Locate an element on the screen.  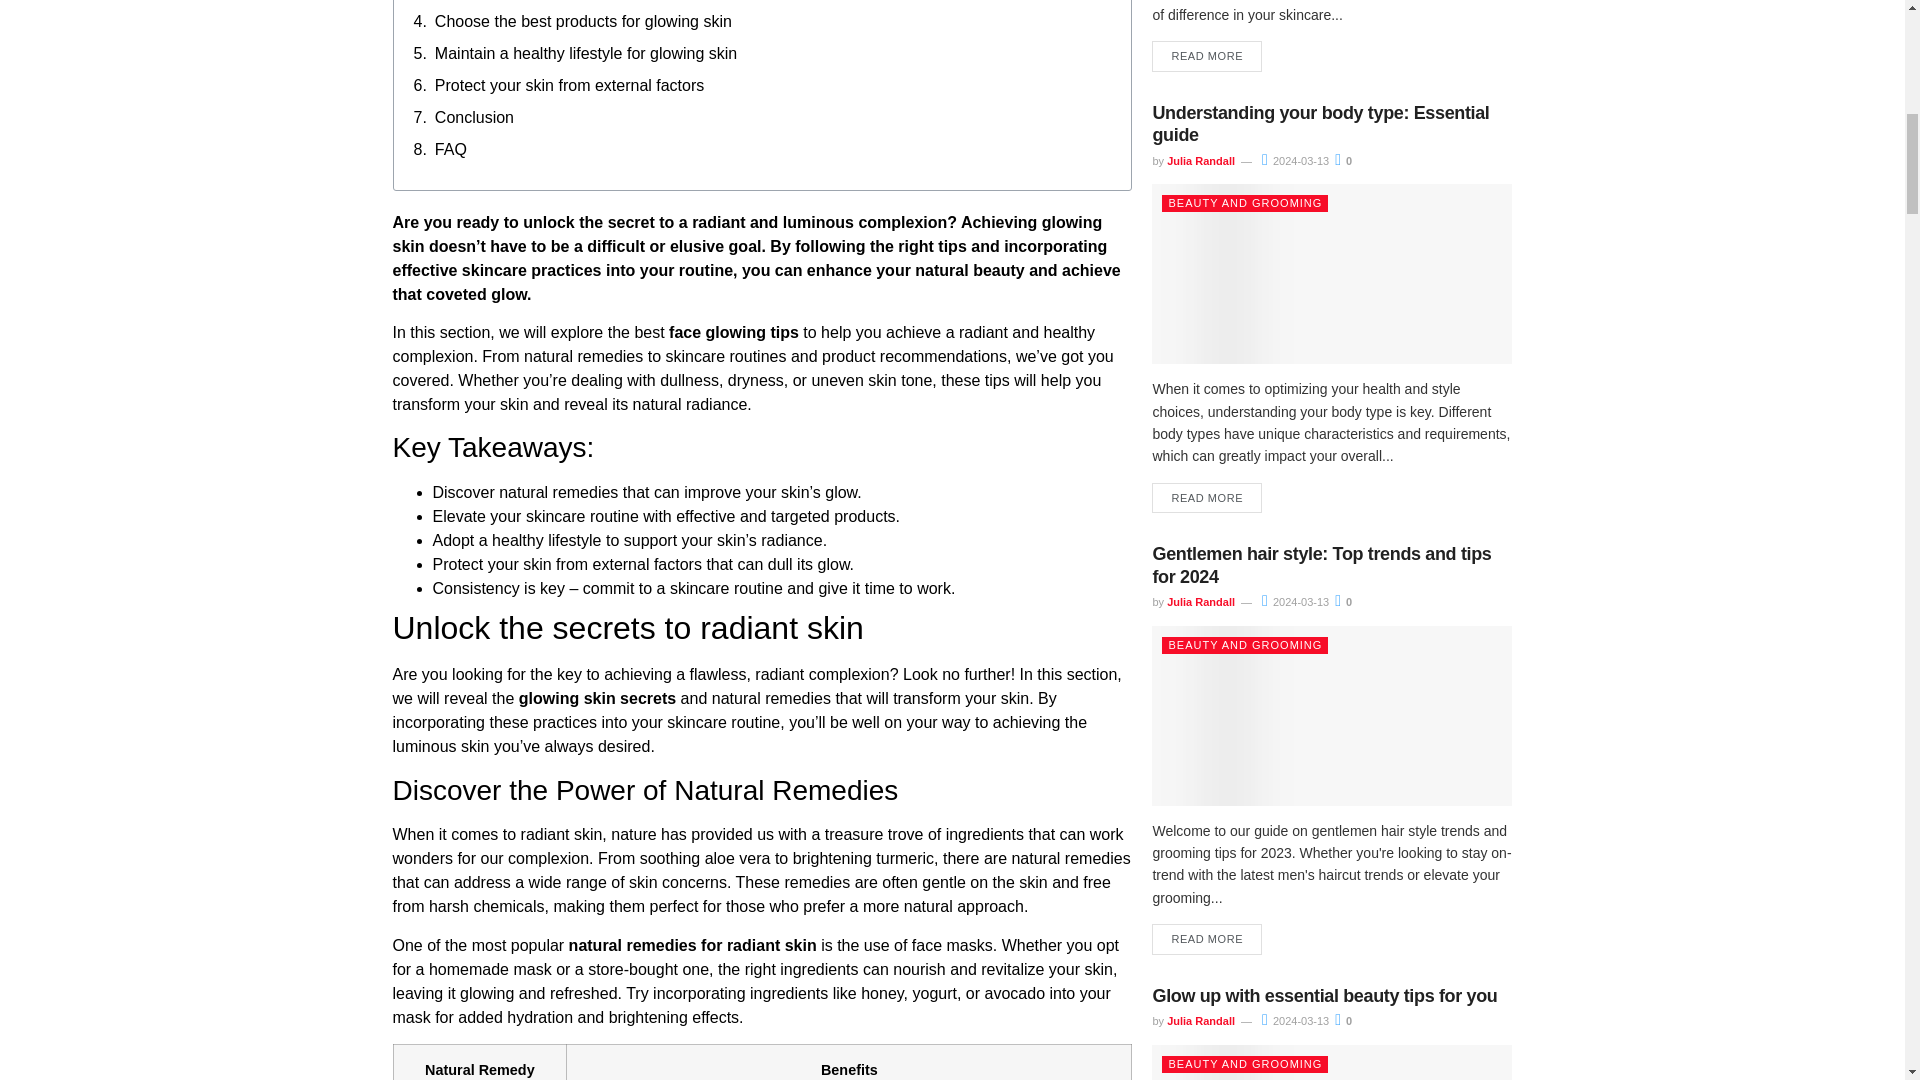
Conclusion is located at coordinates (474, 117).